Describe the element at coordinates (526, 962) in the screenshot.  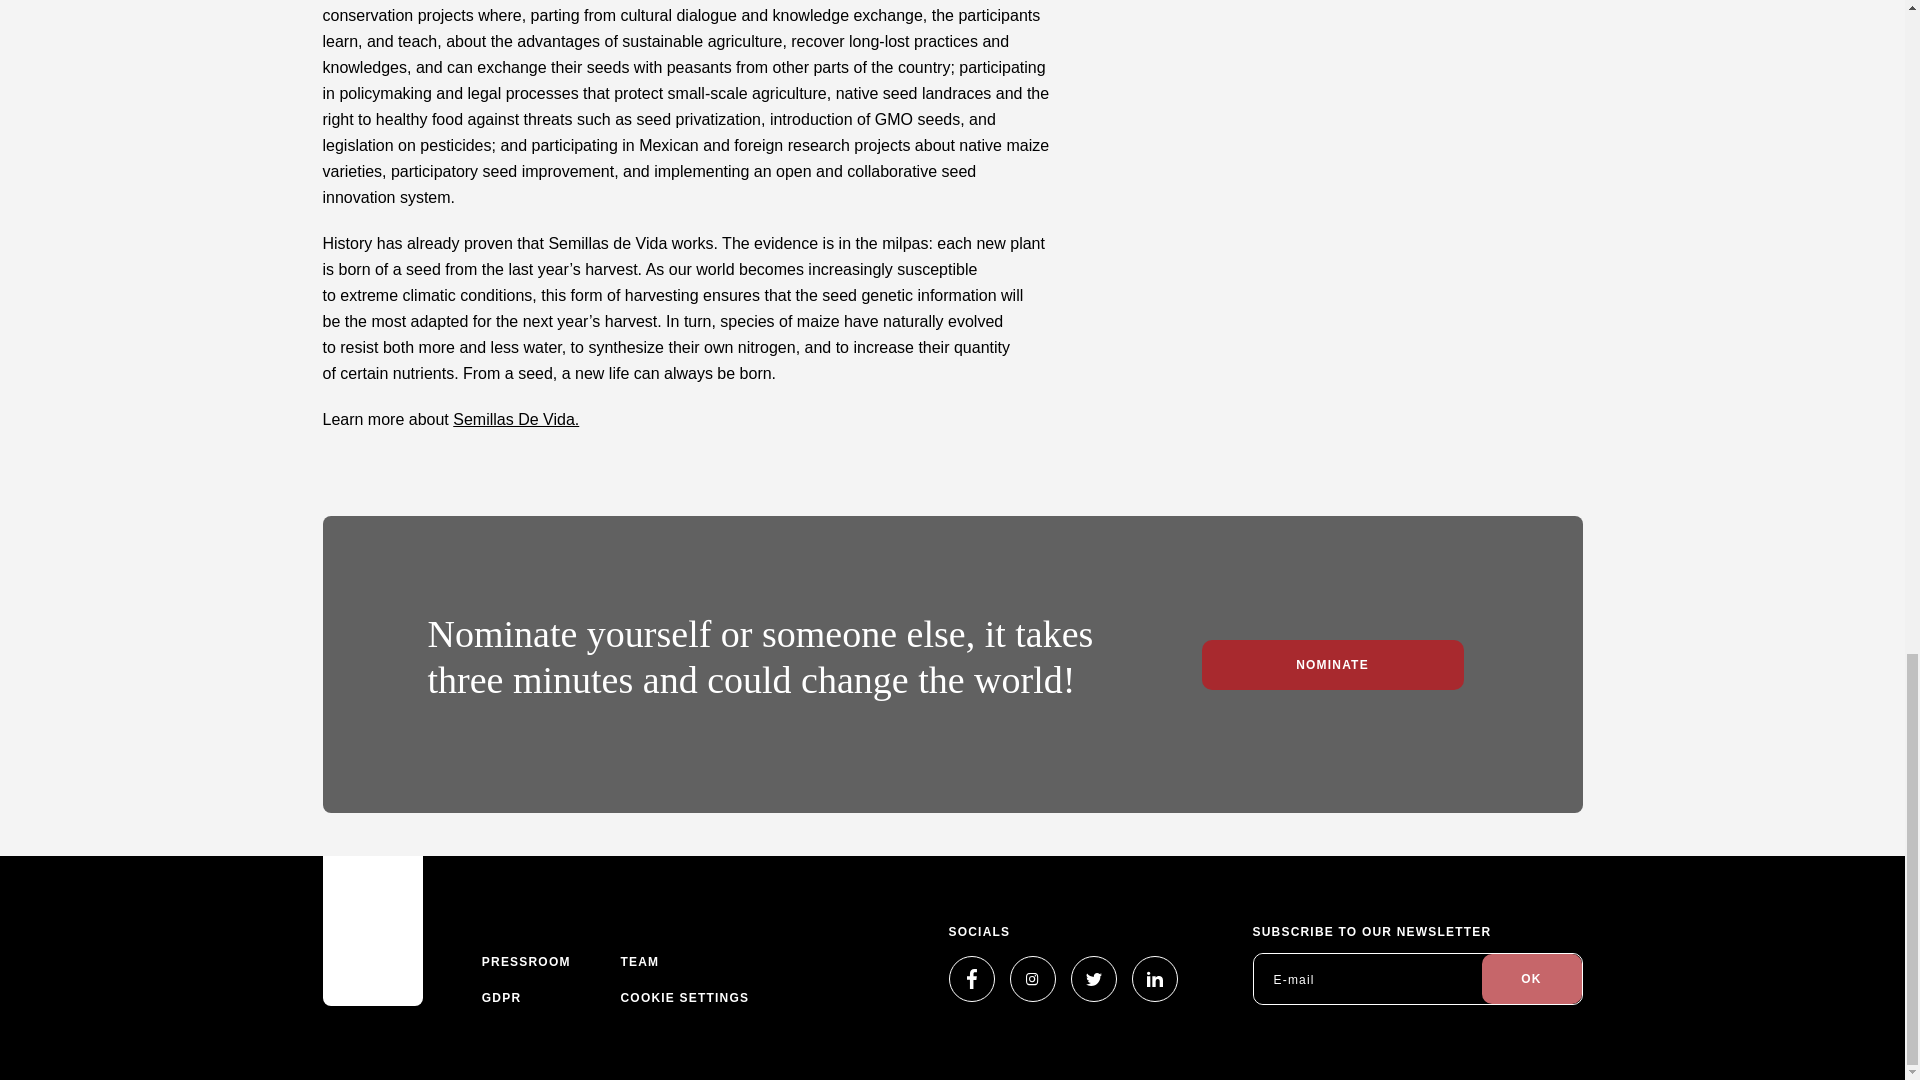
I see `PRESSROOM` at that location.